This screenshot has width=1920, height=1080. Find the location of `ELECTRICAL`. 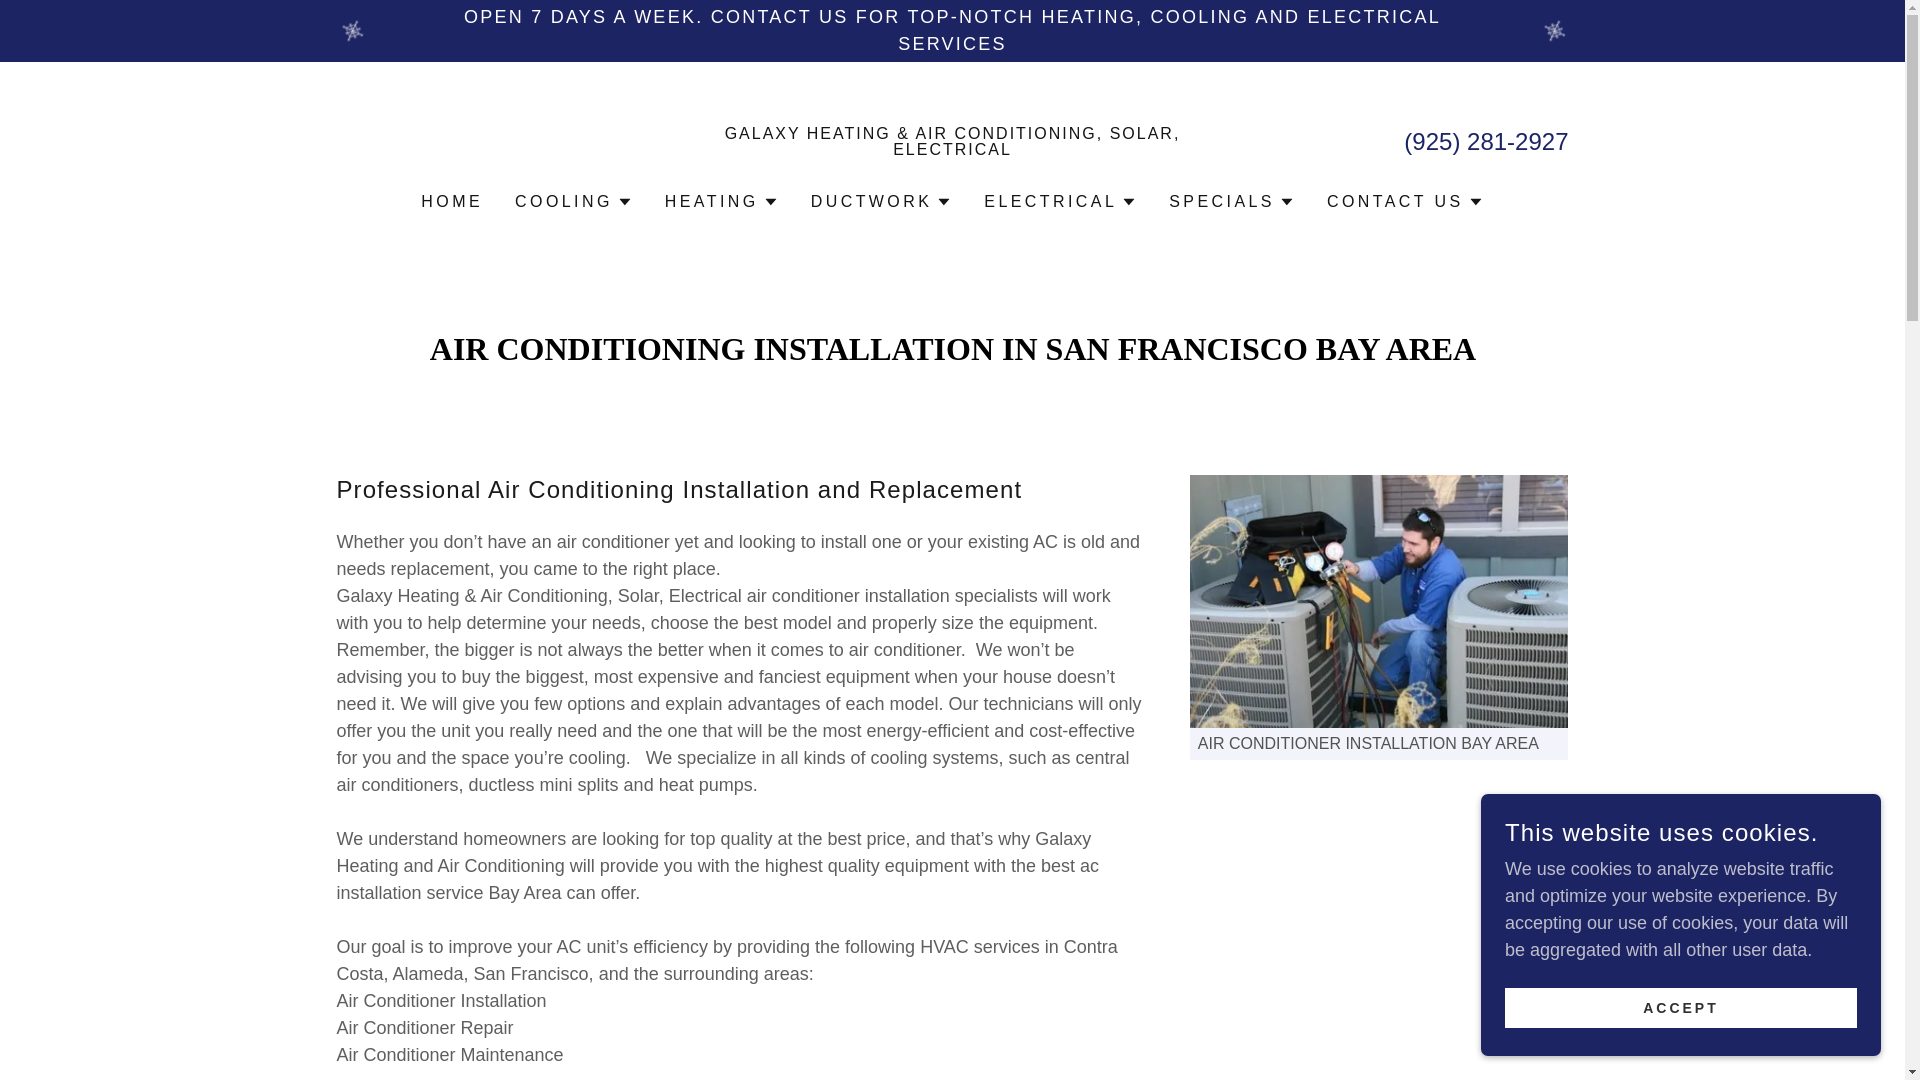

ELECTRICAL is located at coordinates (1060, 202).